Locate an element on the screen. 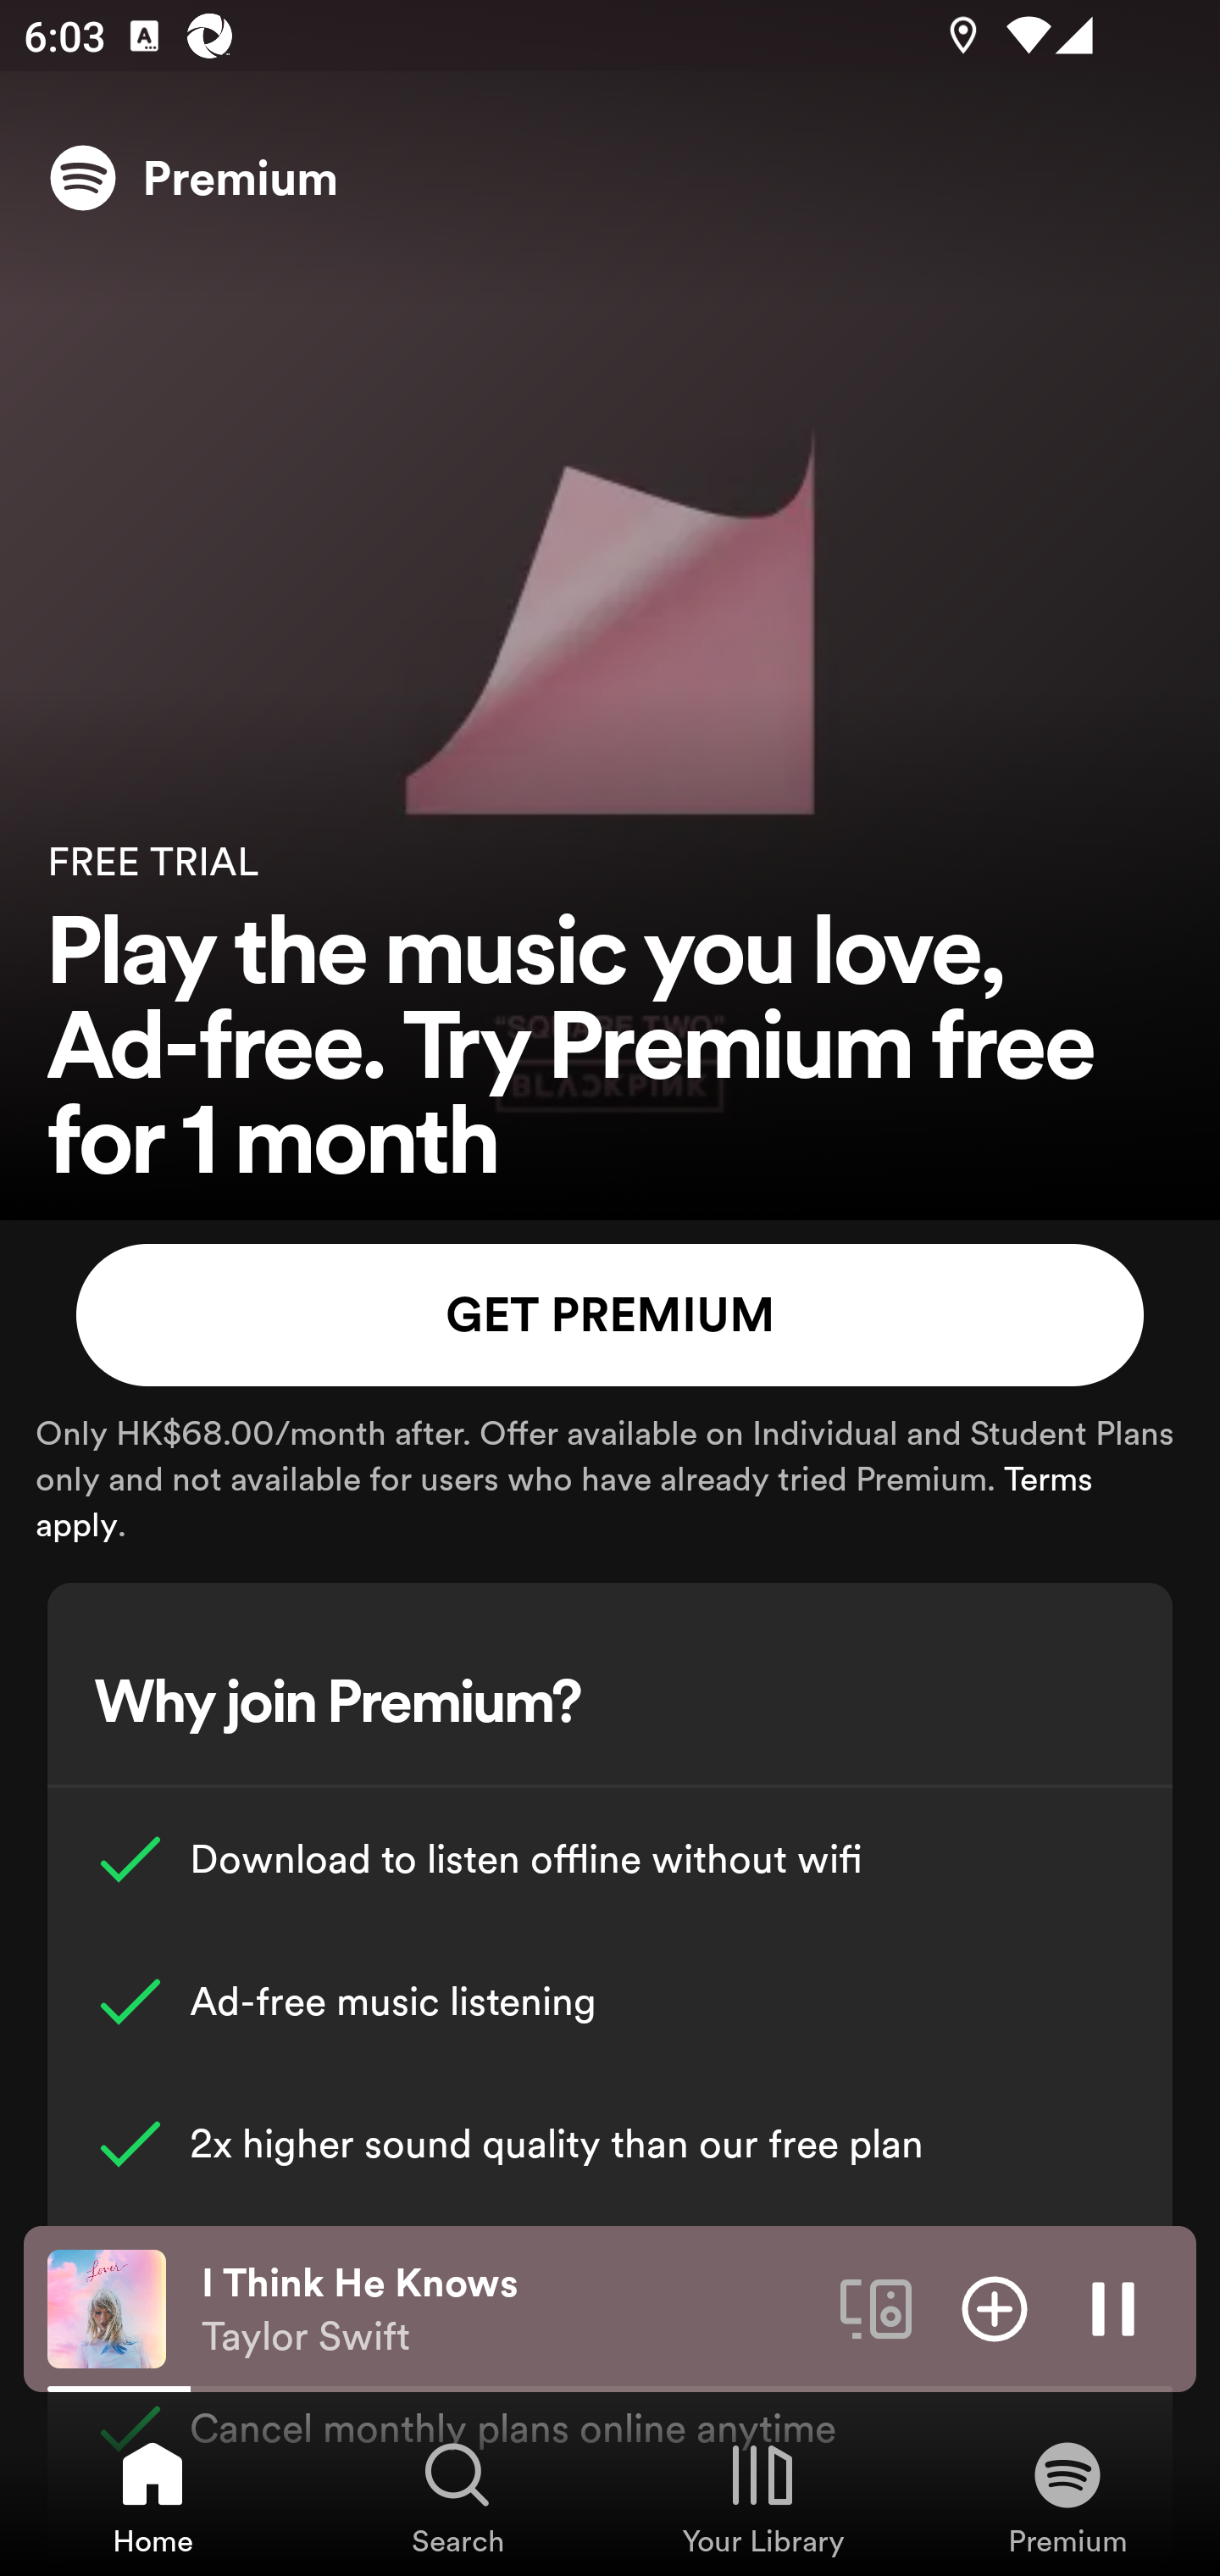  Search, Tab 2 of 4 Search Search is located at coordinates (457, 2496).